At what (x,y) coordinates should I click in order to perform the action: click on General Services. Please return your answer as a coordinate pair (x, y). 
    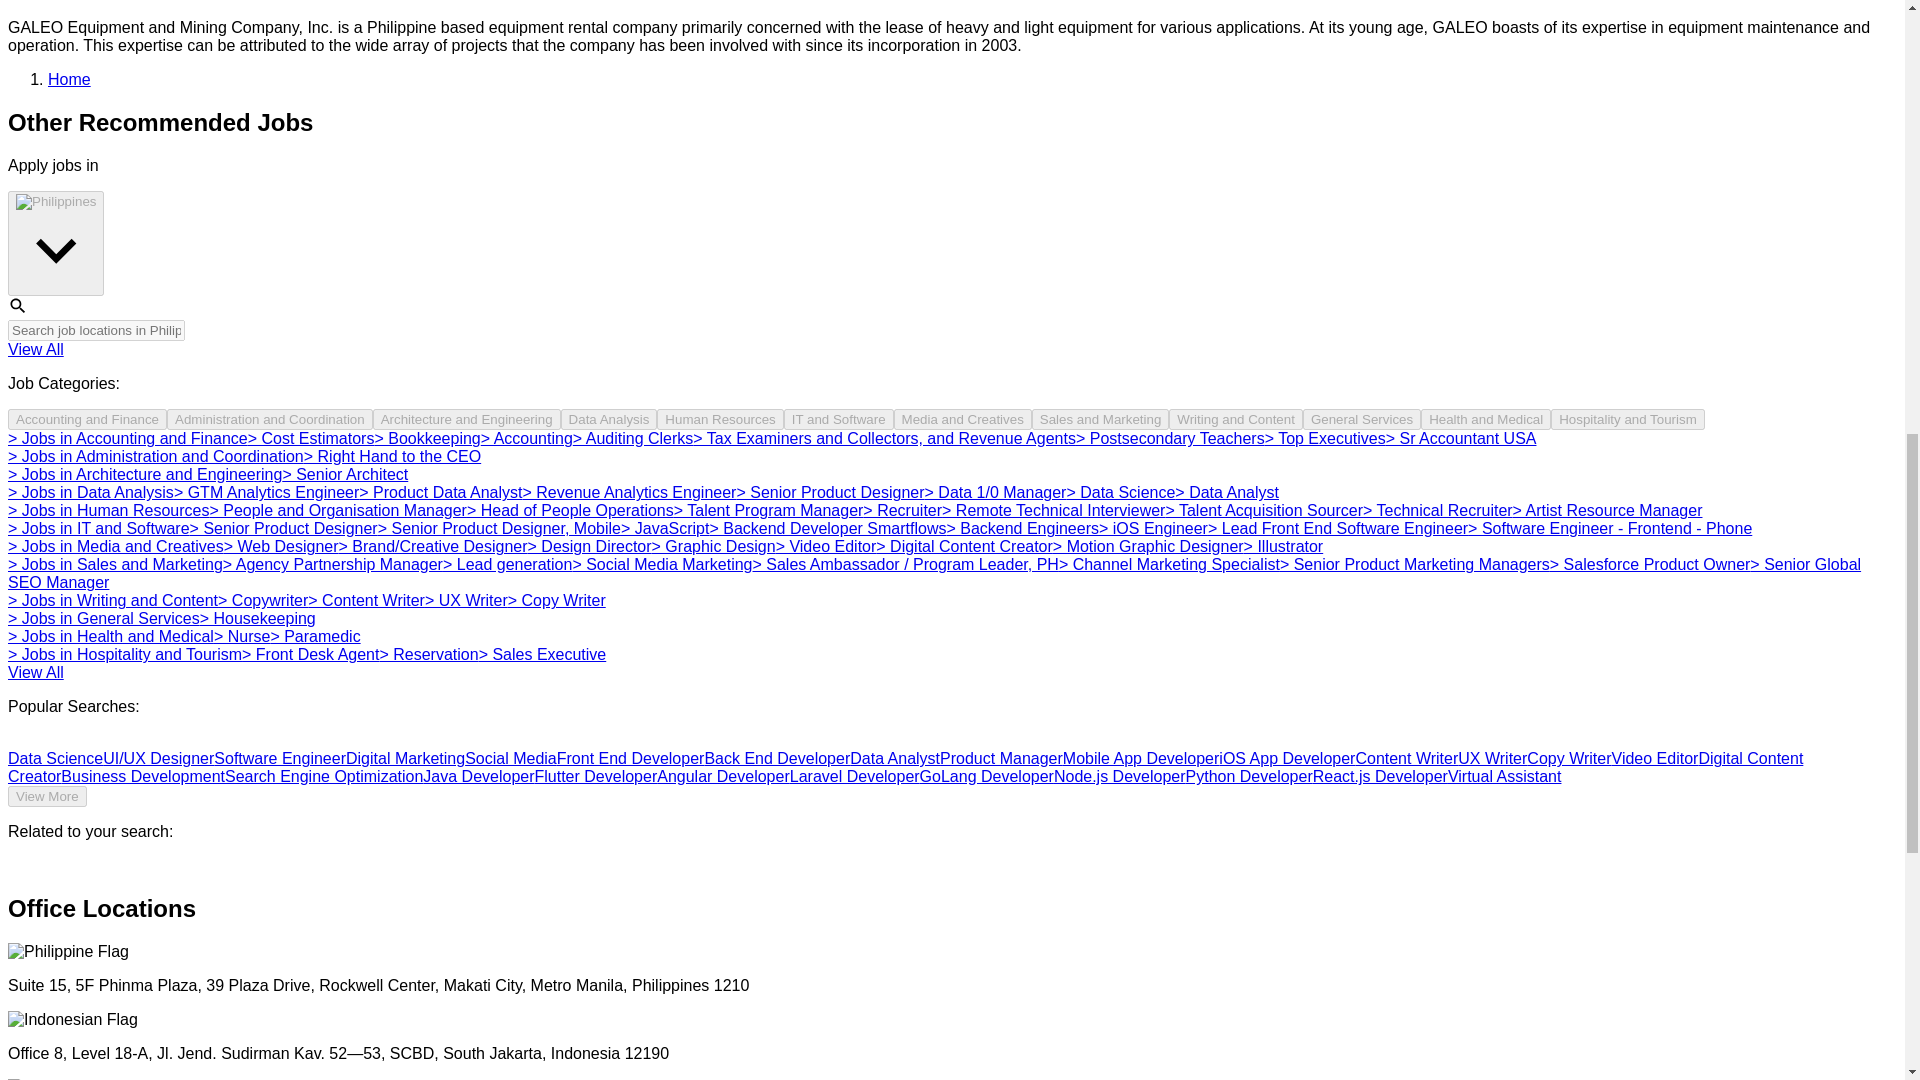
    Looking at the image, I should click on (1362, 419).